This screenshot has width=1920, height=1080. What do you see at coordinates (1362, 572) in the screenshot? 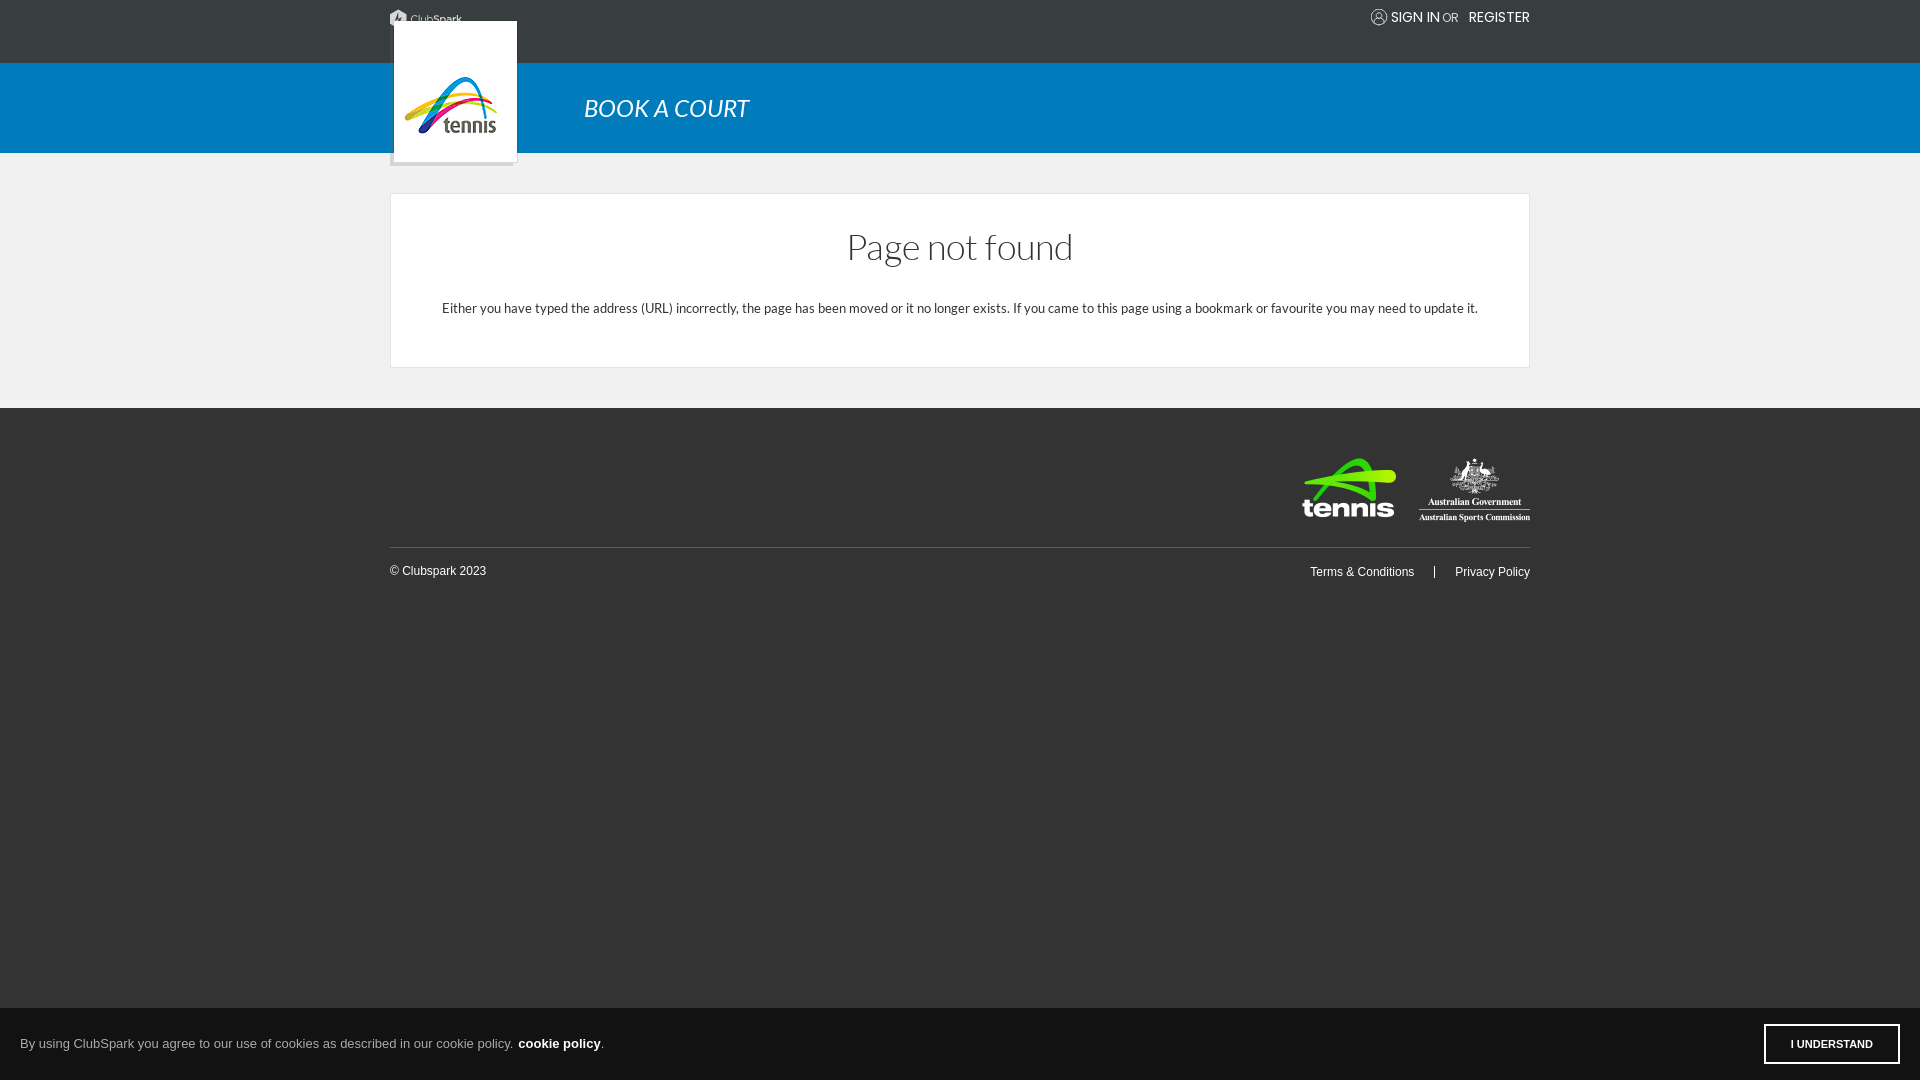
I see `Terms & Conditions` at bounding box center [1362, 572].